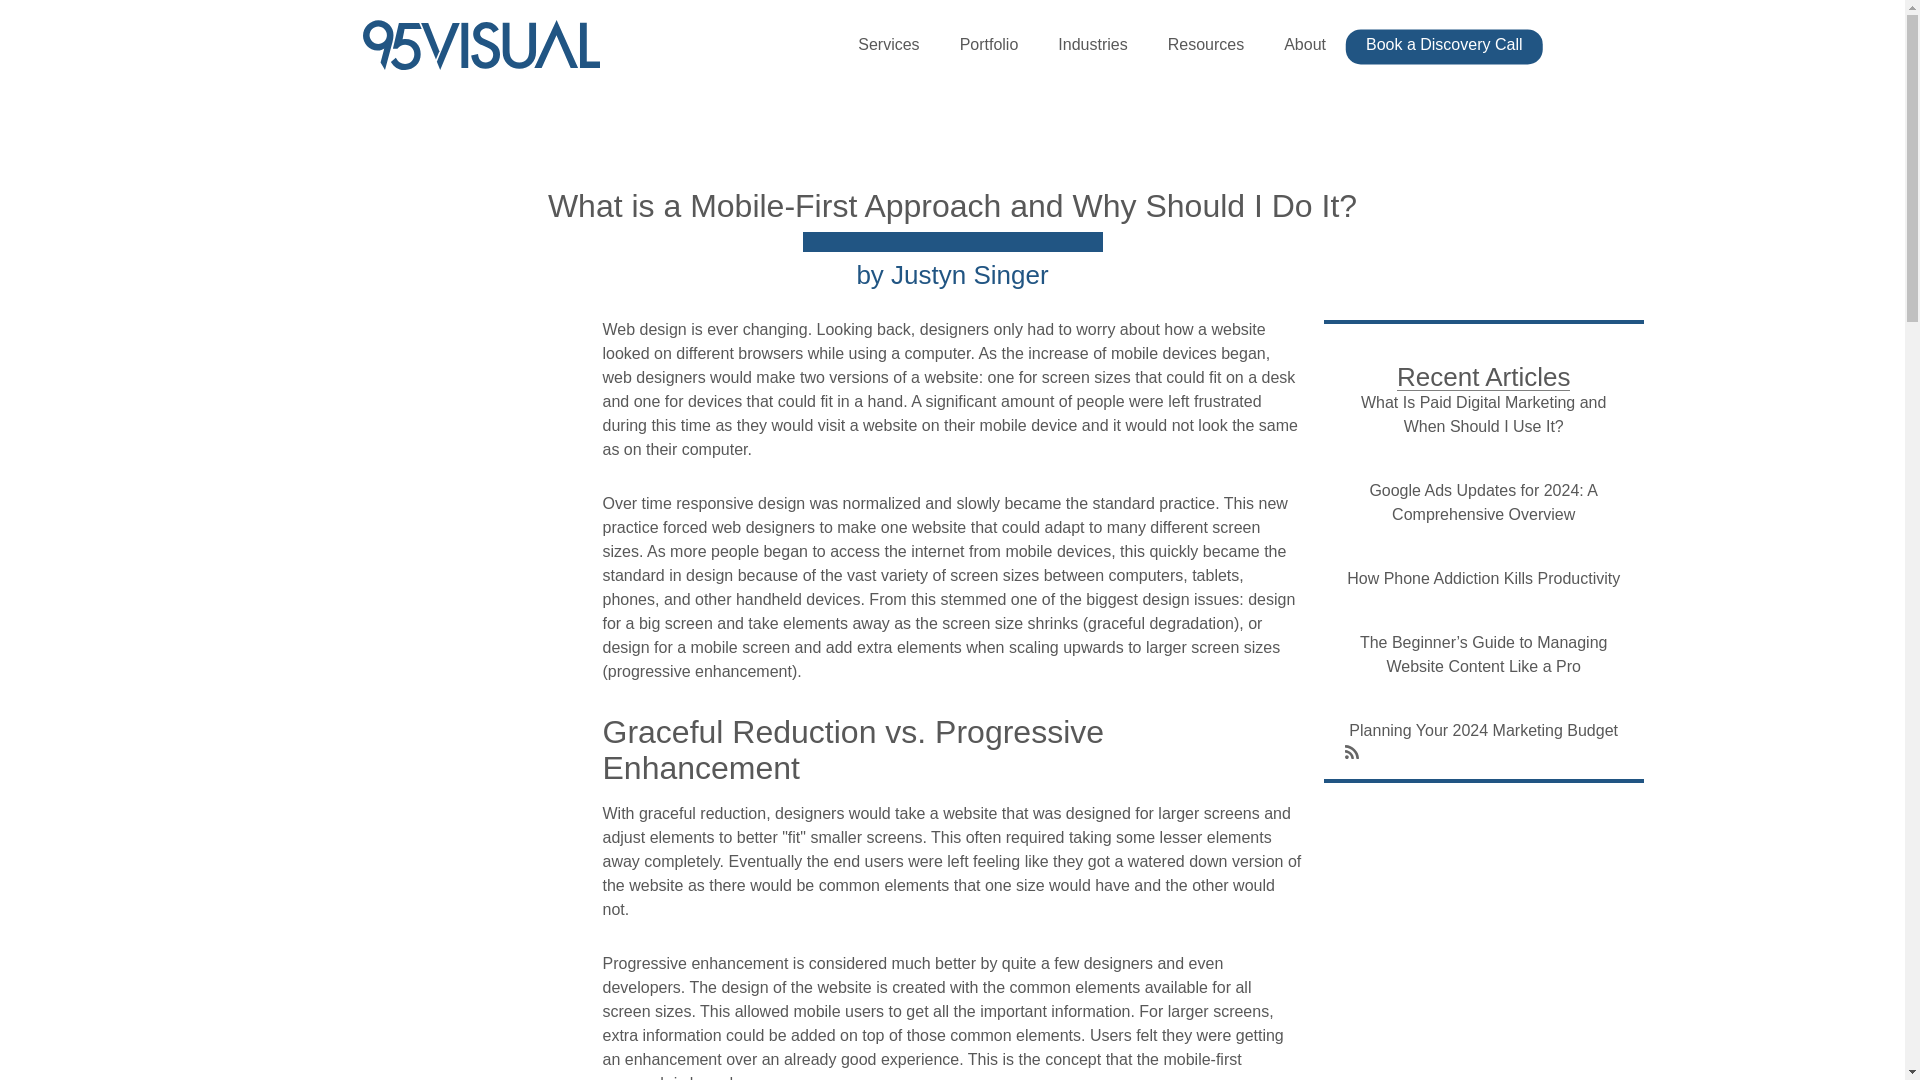 The width and height of the screenshot is (1920, 1080). I want to click on Resources, so click(1206, 44).